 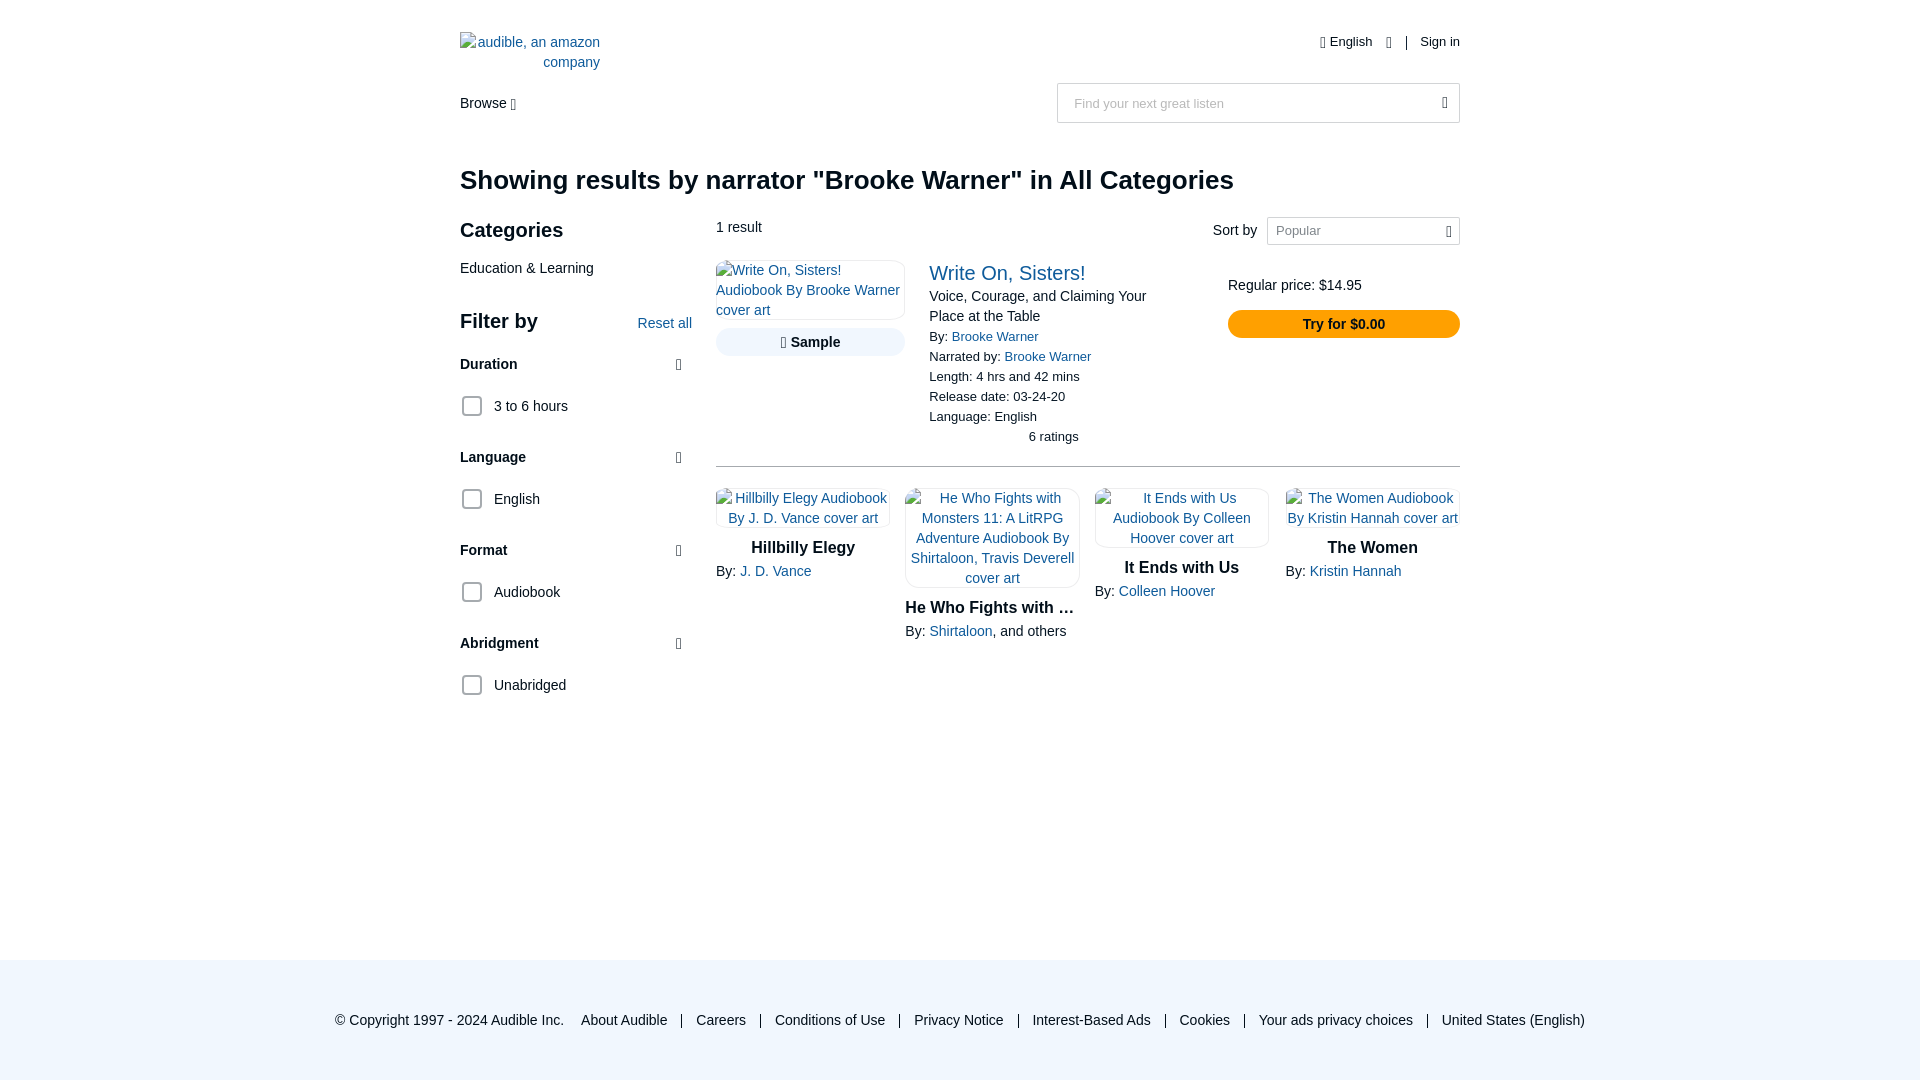 What do you see at coordinates (1440, 40) in the screenshot?
I see `Sign in` at bounding box center [1440, 40].